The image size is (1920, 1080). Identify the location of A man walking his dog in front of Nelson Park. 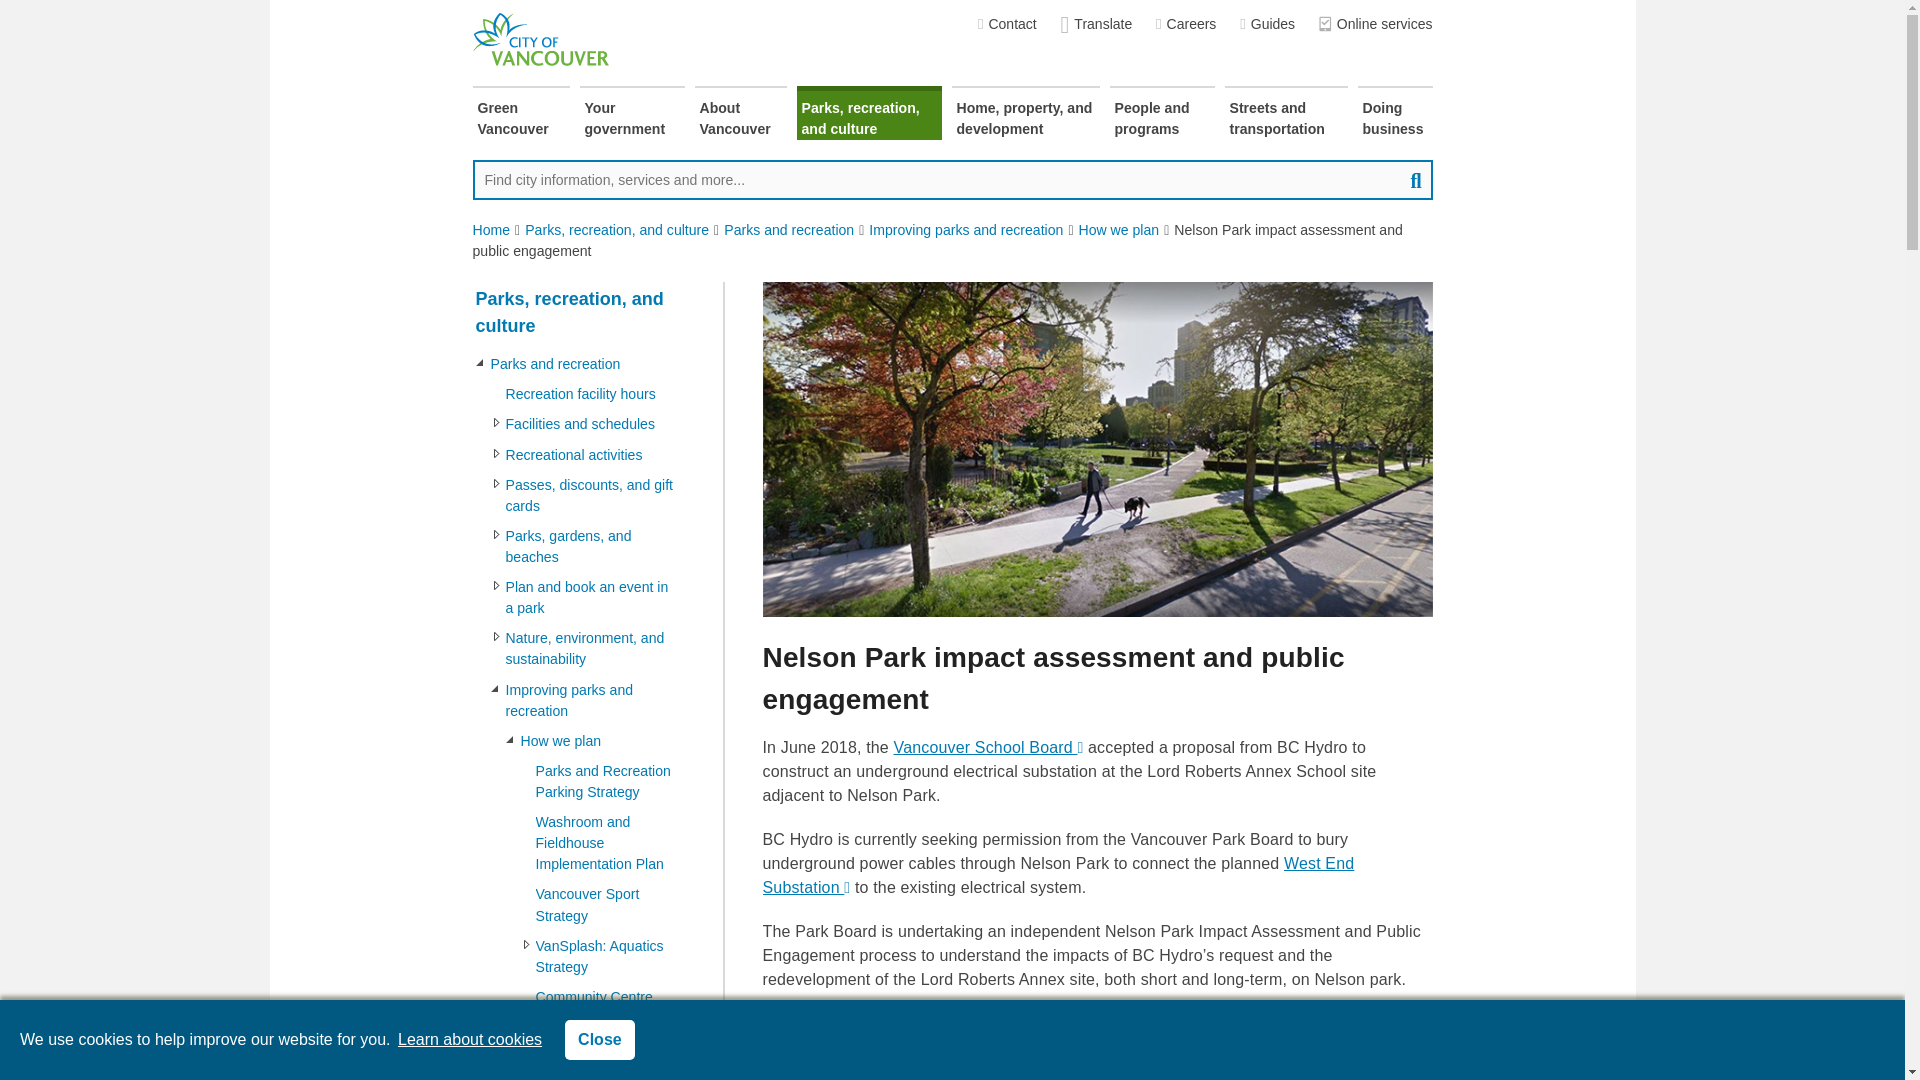
(1097, 448).